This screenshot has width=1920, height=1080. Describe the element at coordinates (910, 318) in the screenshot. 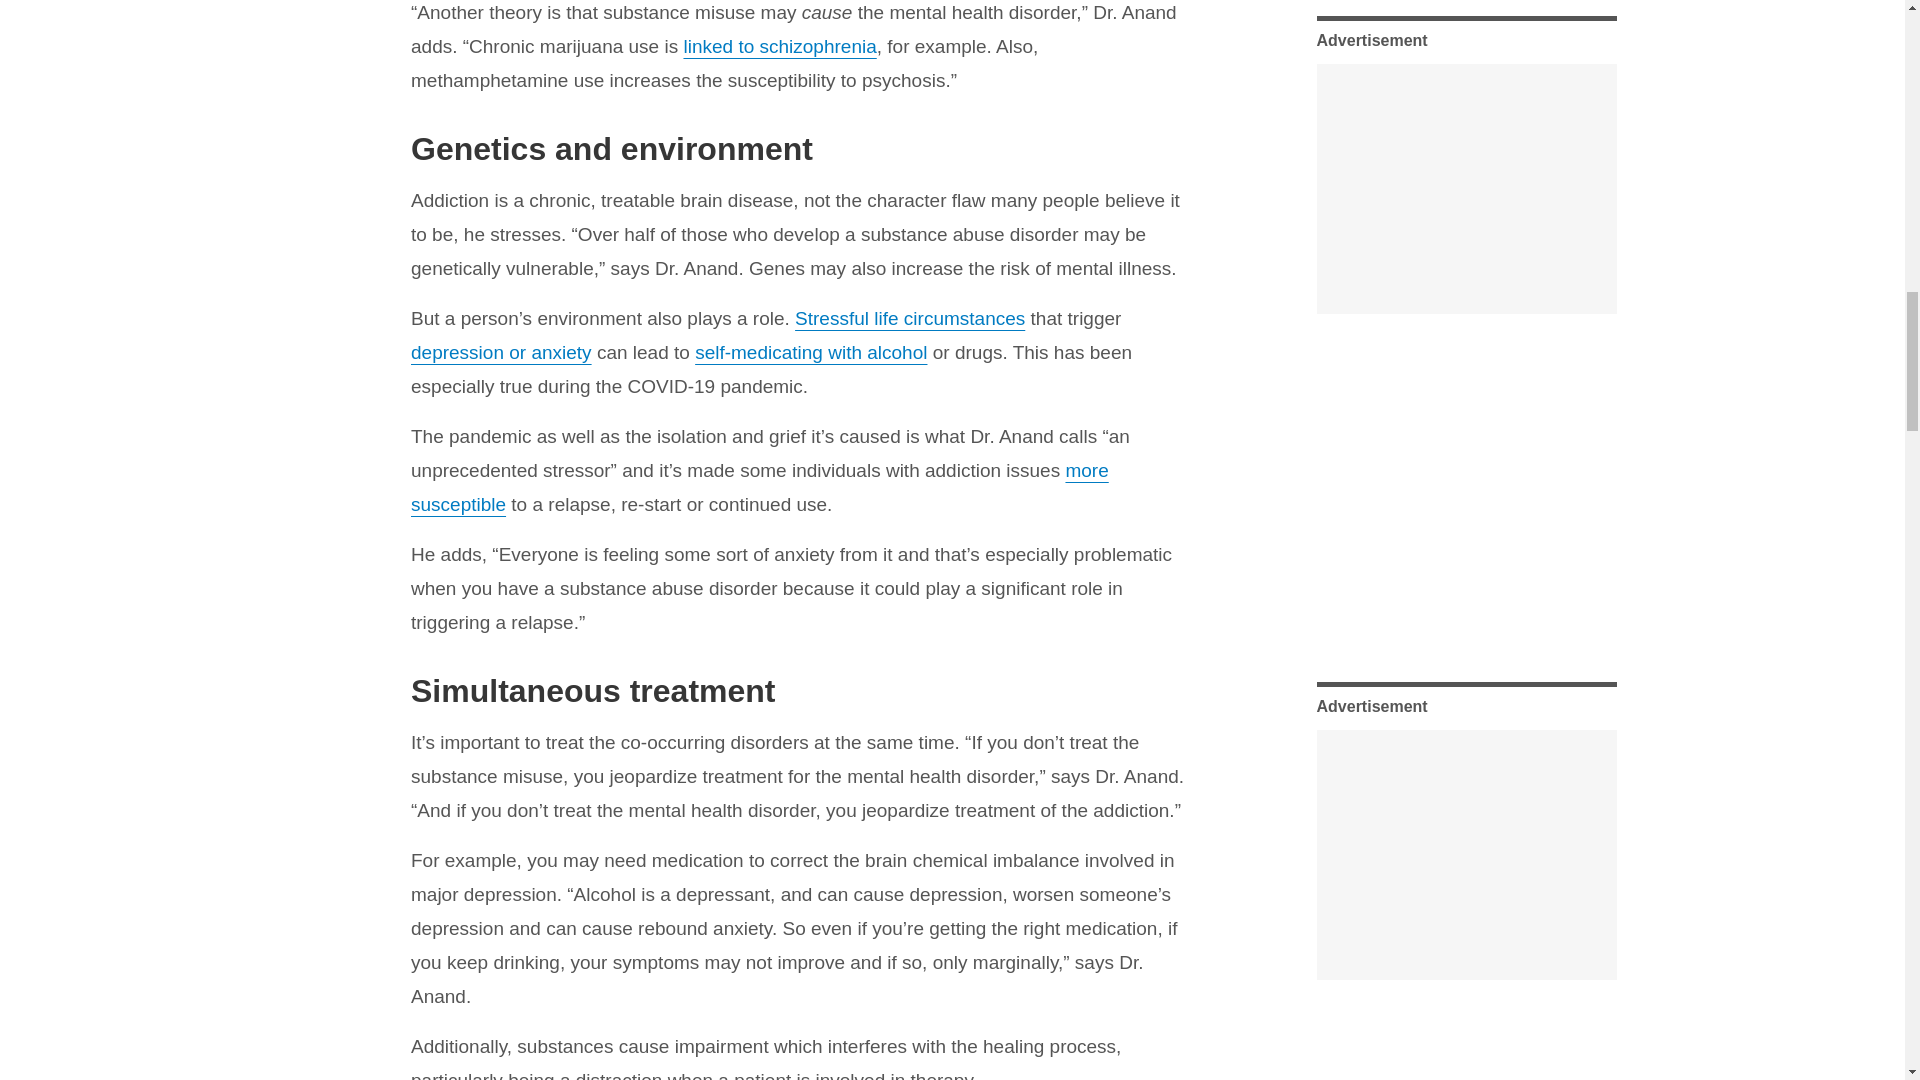

I see `Stressful life circumstances` at that location.